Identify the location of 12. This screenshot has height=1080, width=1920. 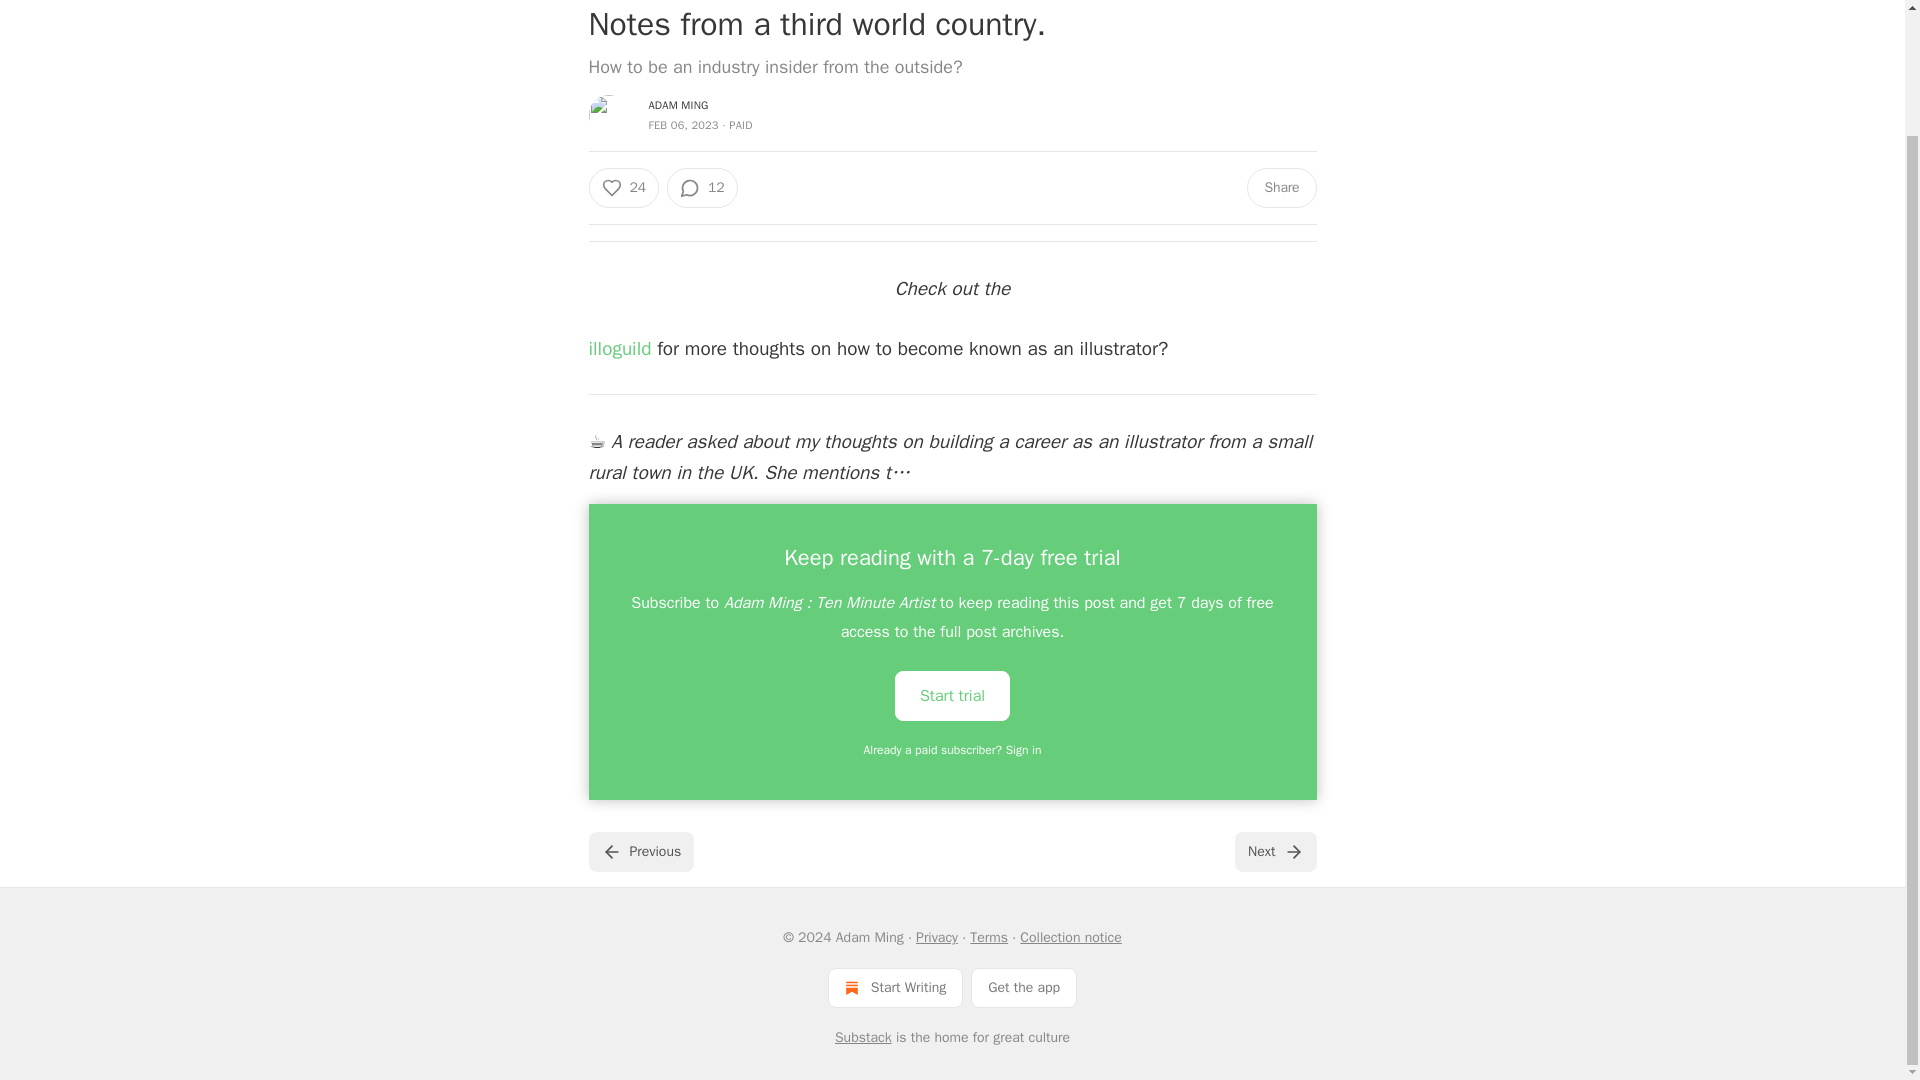
(702, 188).